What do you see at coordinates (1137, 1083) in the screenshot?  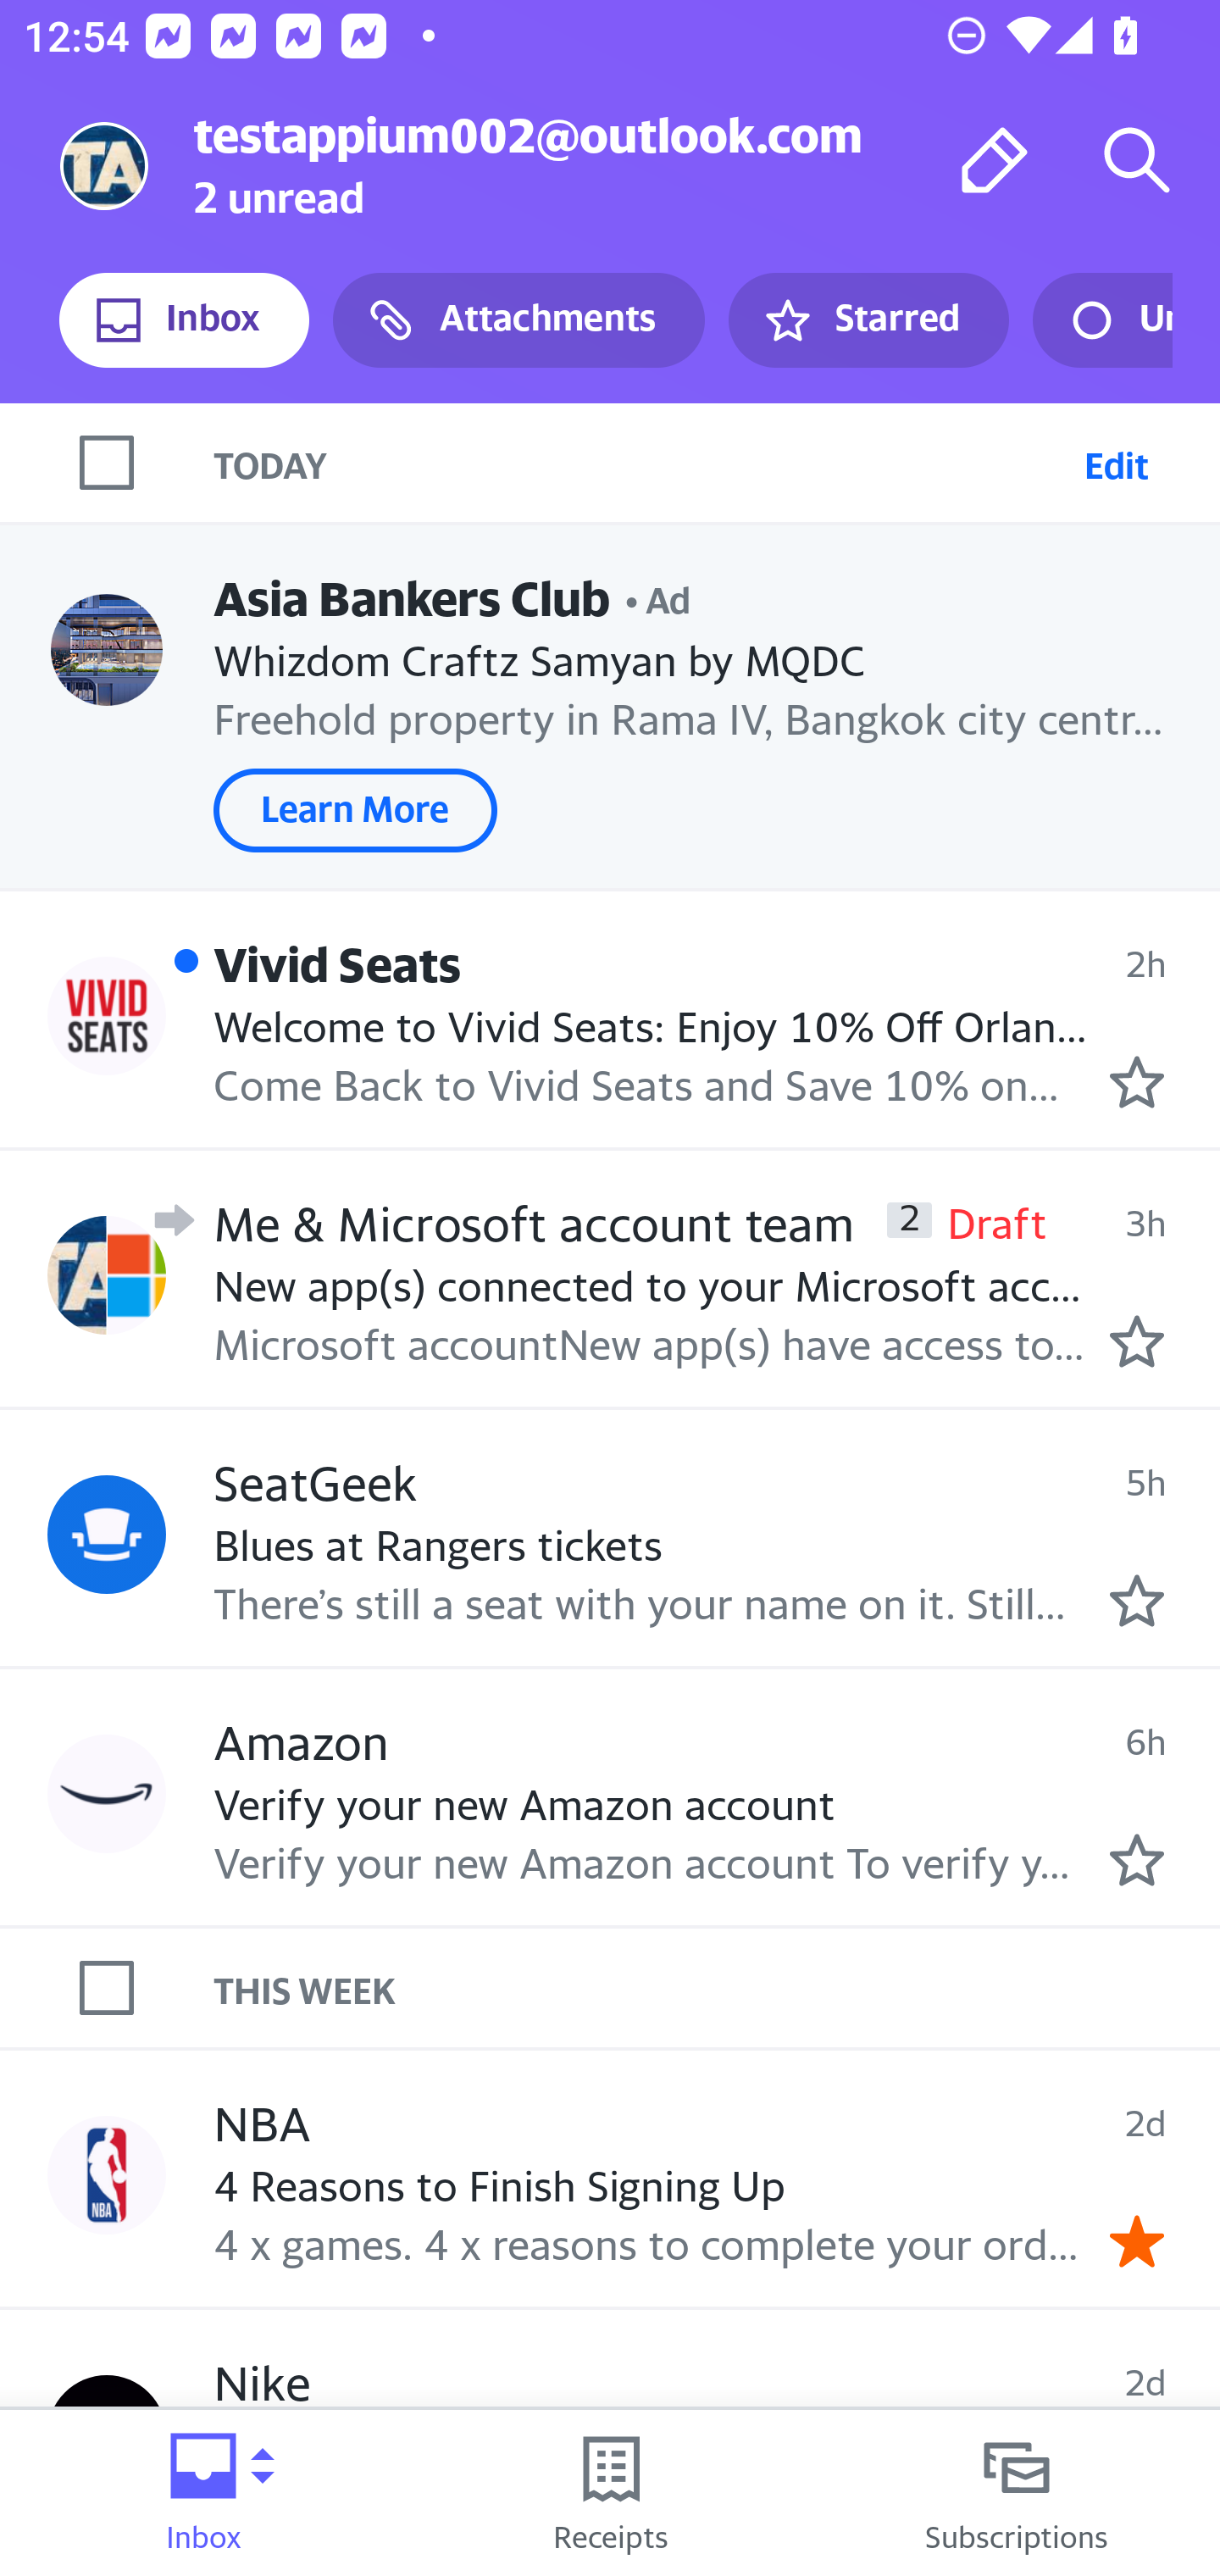 I see `Mark as starred.` at bounding box center [1137, 1083].